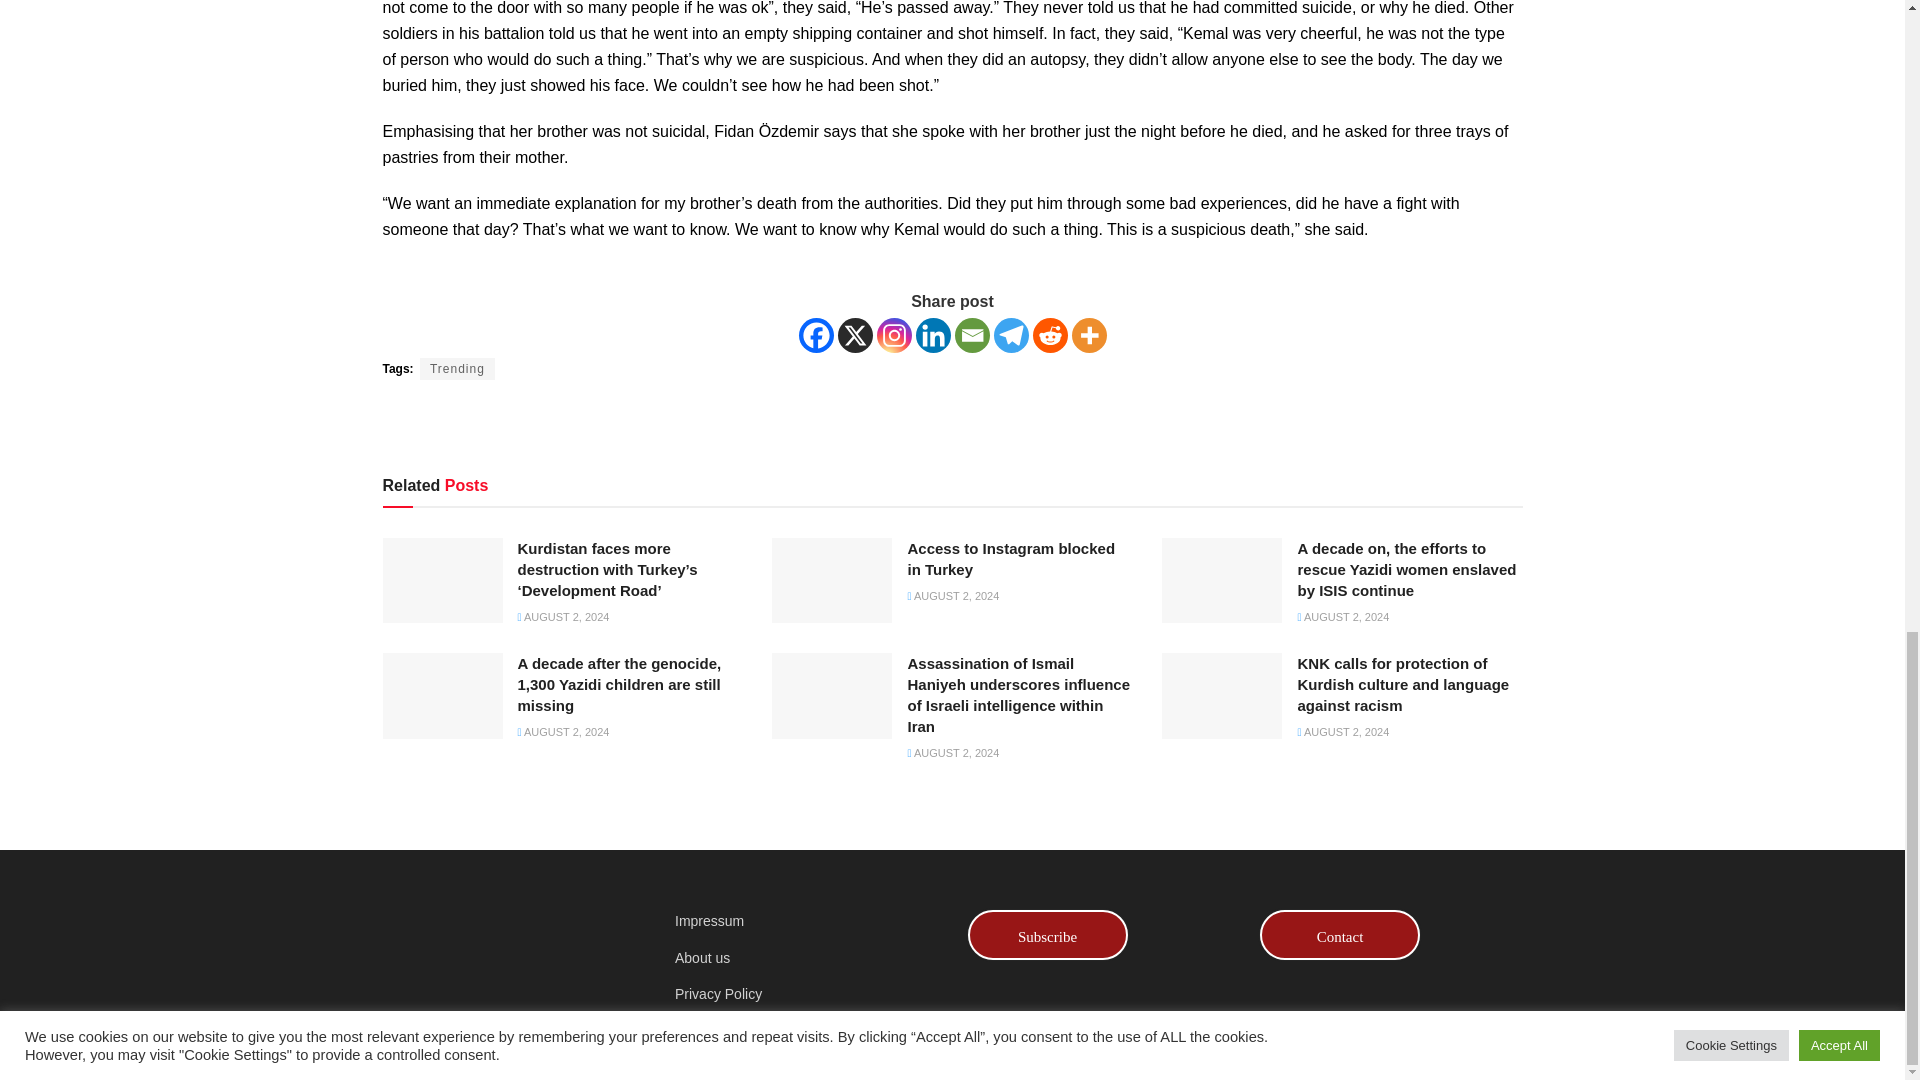  I want to click on Email, so click(971, 335).